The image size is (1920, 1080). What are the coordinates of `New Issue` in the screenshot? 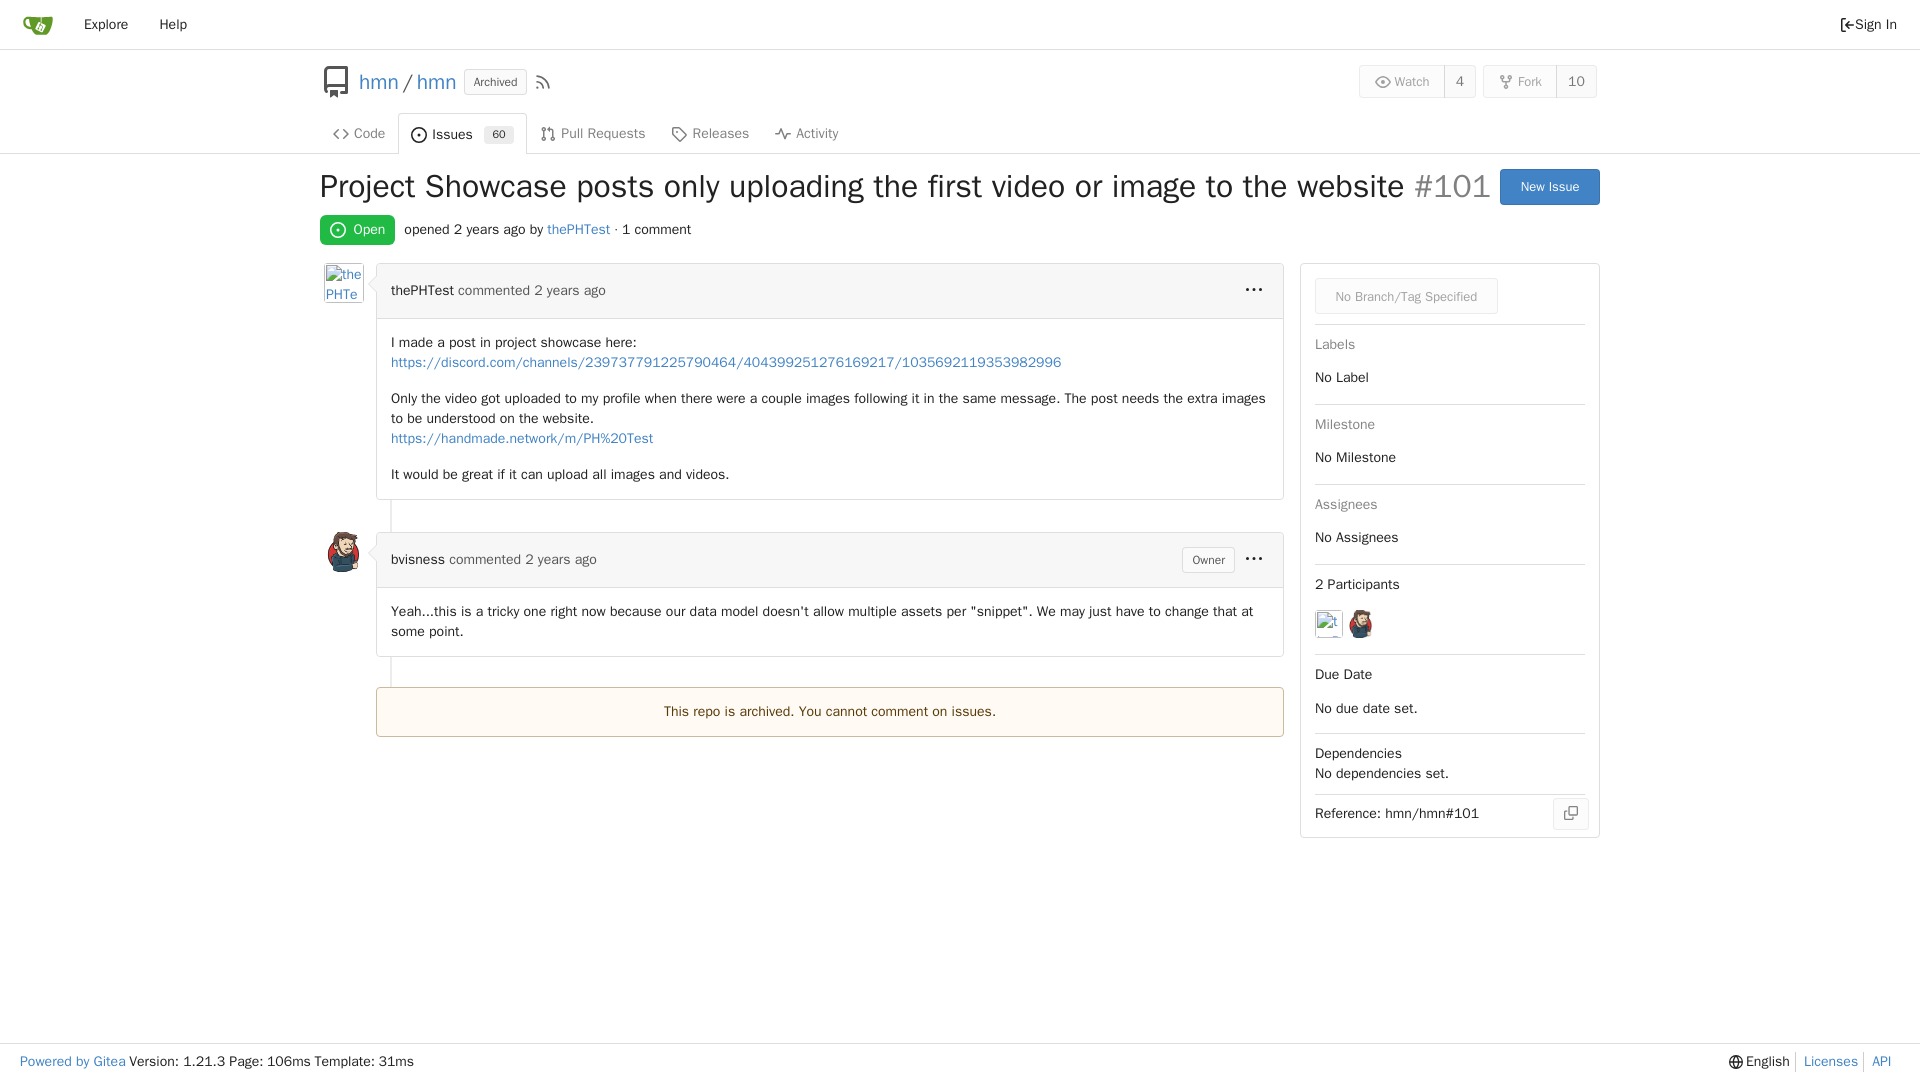 It's located at (344, 283).